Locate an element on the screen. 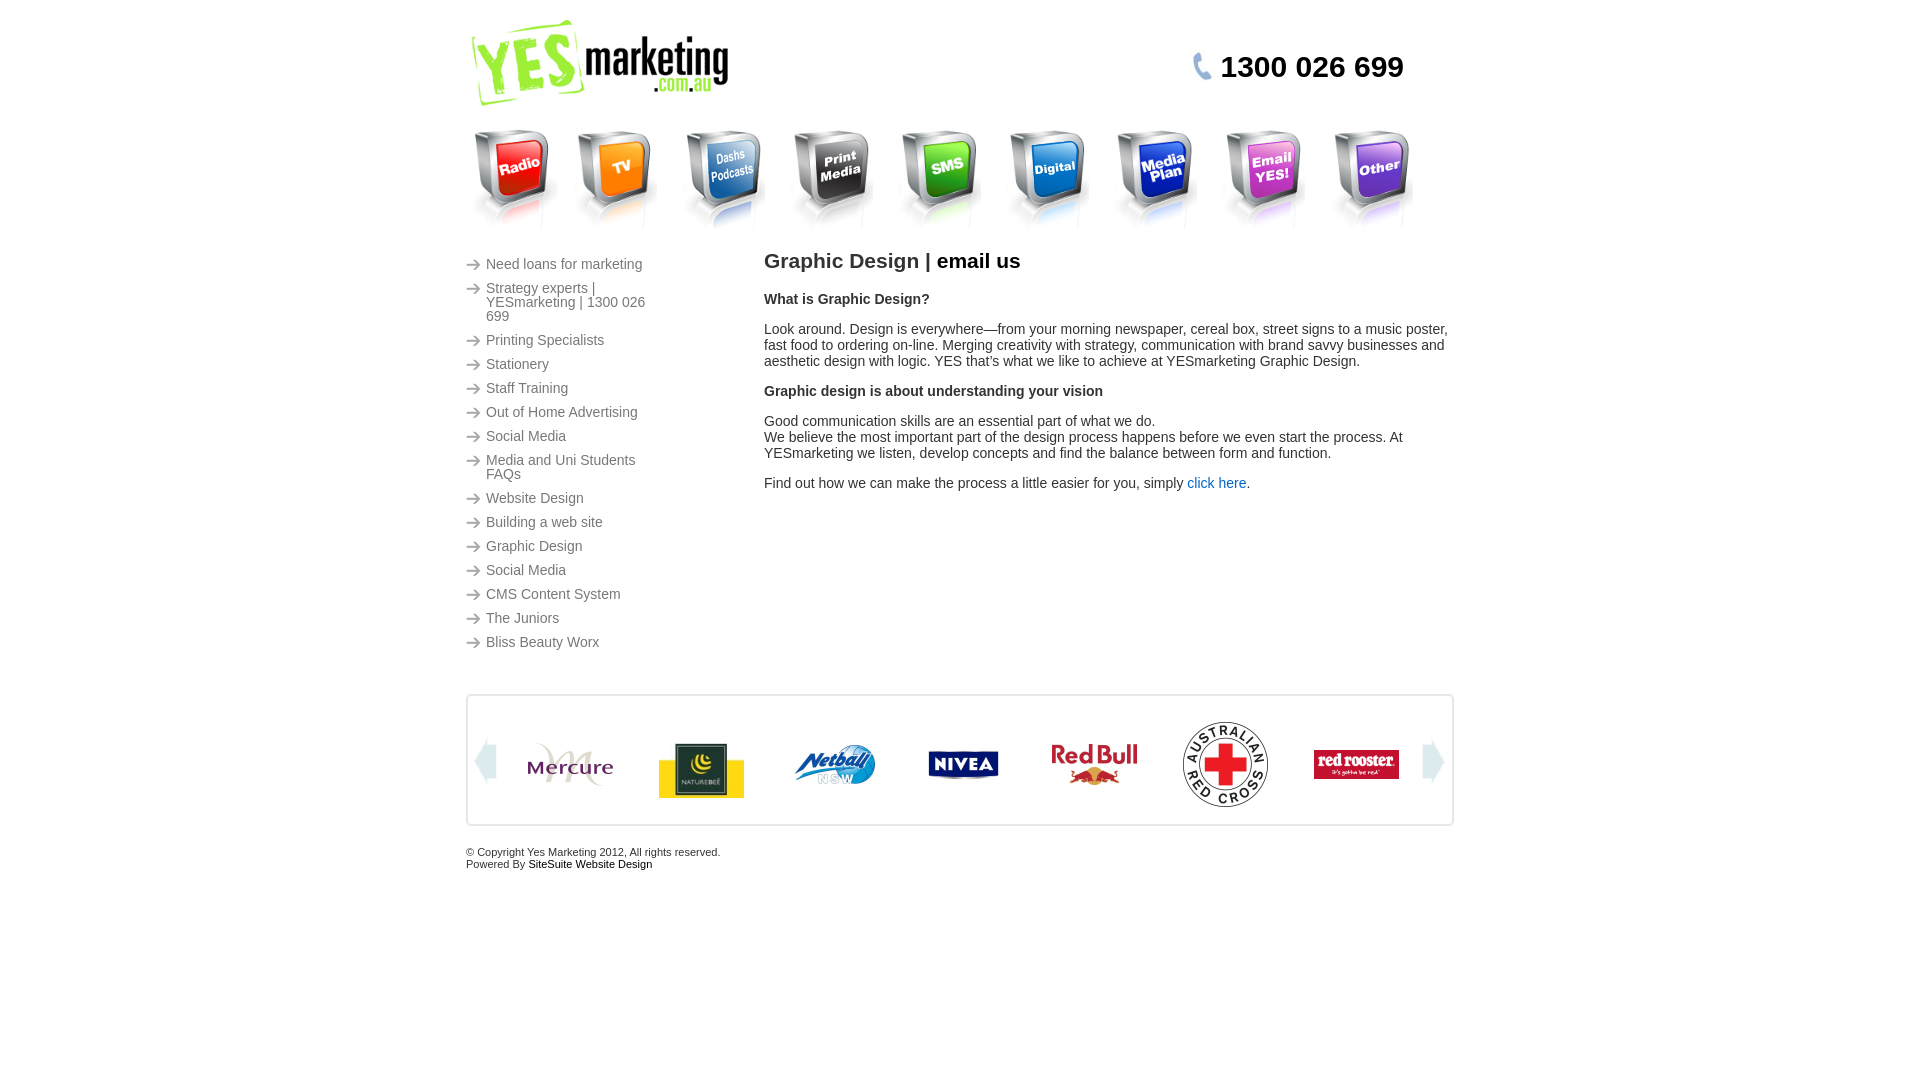 This screenshot has width=1920, height=1080. Building a web site is located at coordinates (566, 521).